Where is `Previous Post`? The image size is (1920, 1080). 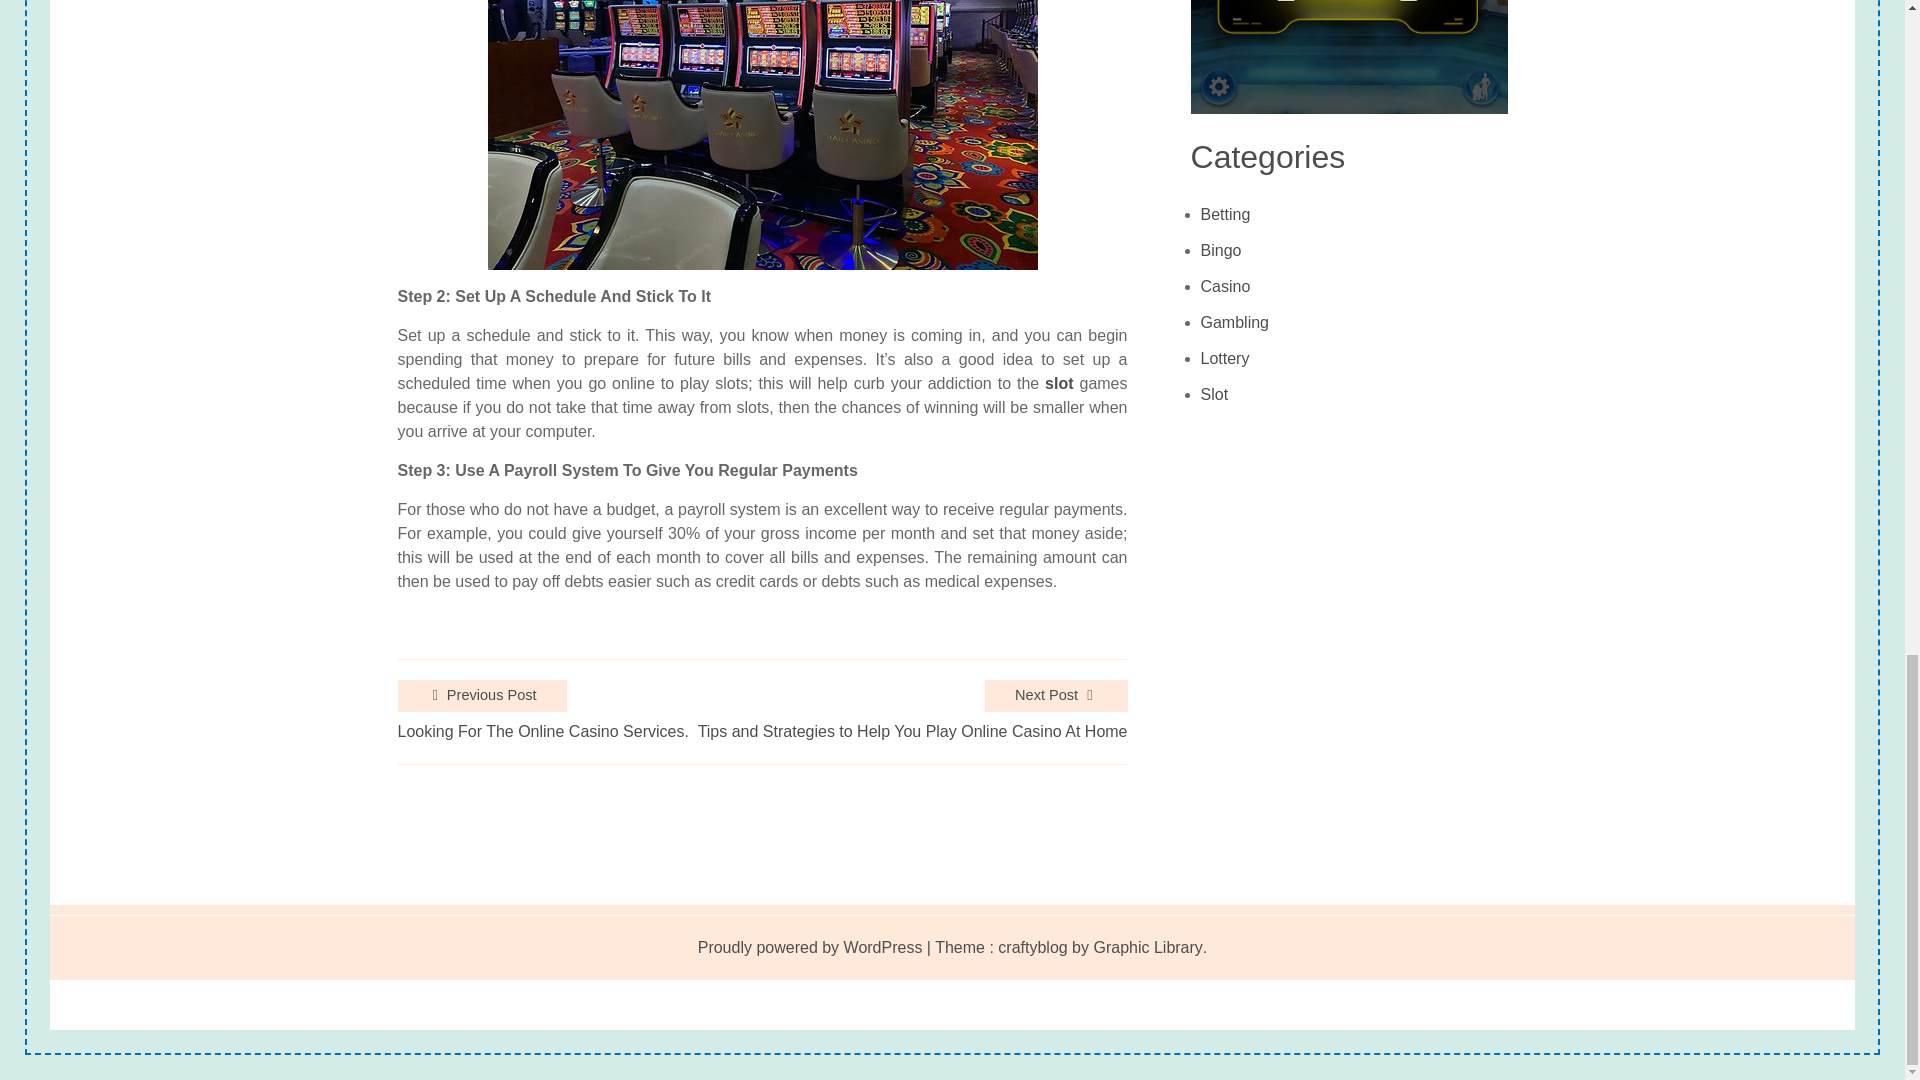 Previous Post is located at coordinates (482, 696).